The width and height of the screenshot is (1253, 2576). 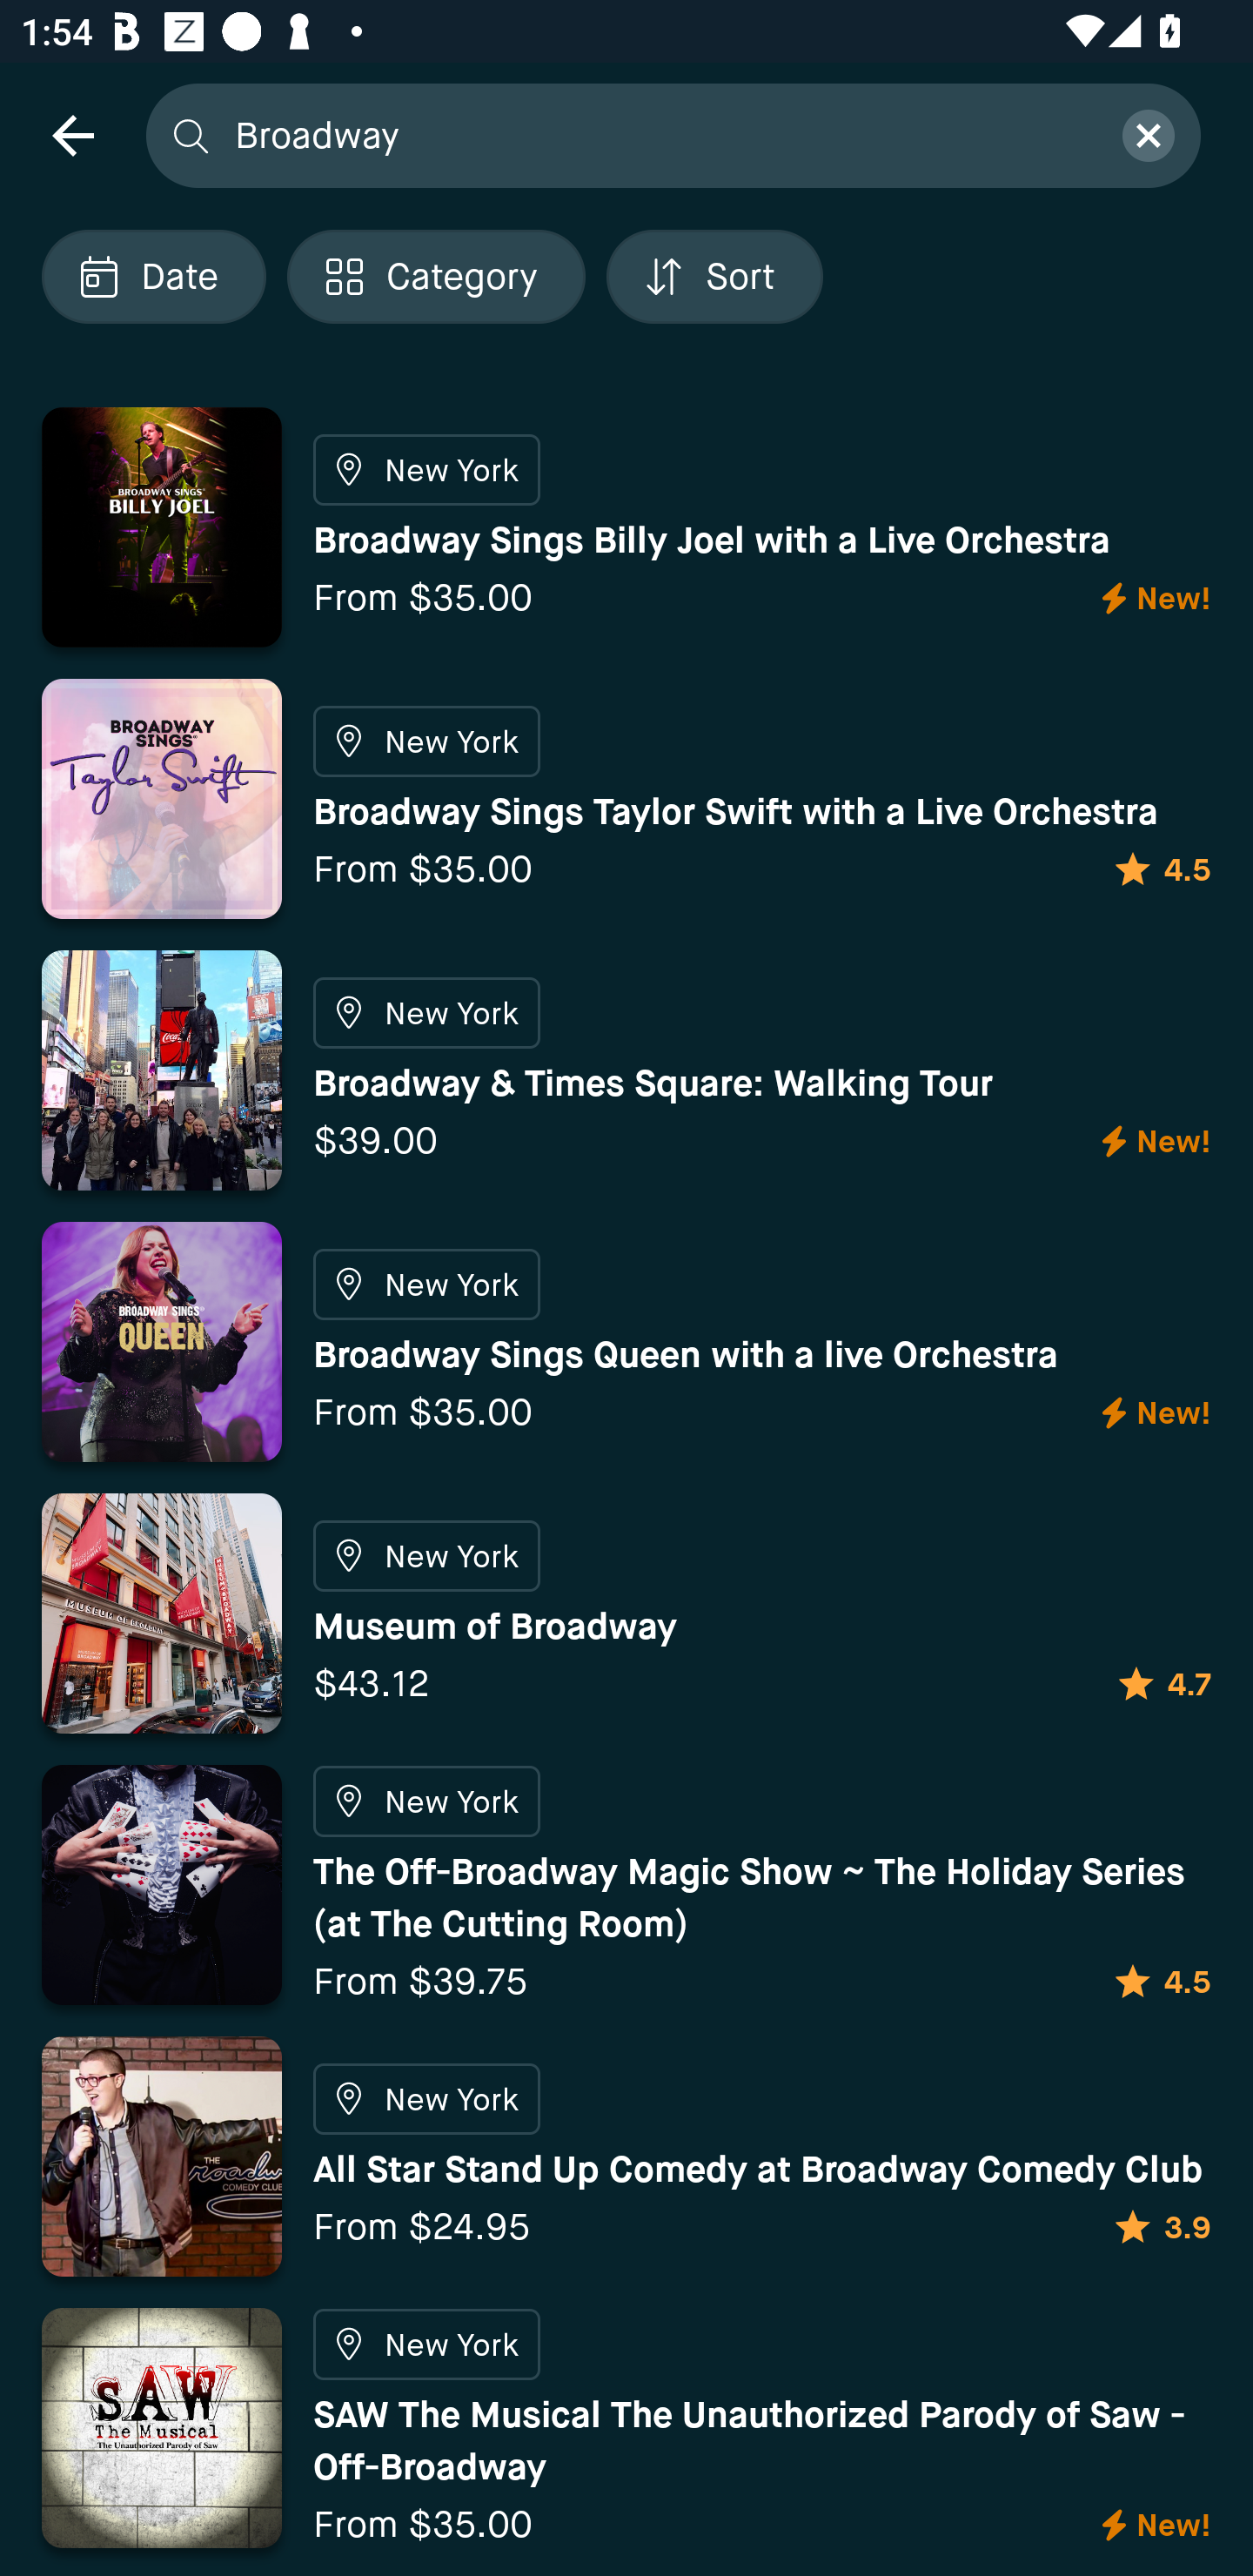 I want to click on Localized description Category, so click(x=435, y=277).